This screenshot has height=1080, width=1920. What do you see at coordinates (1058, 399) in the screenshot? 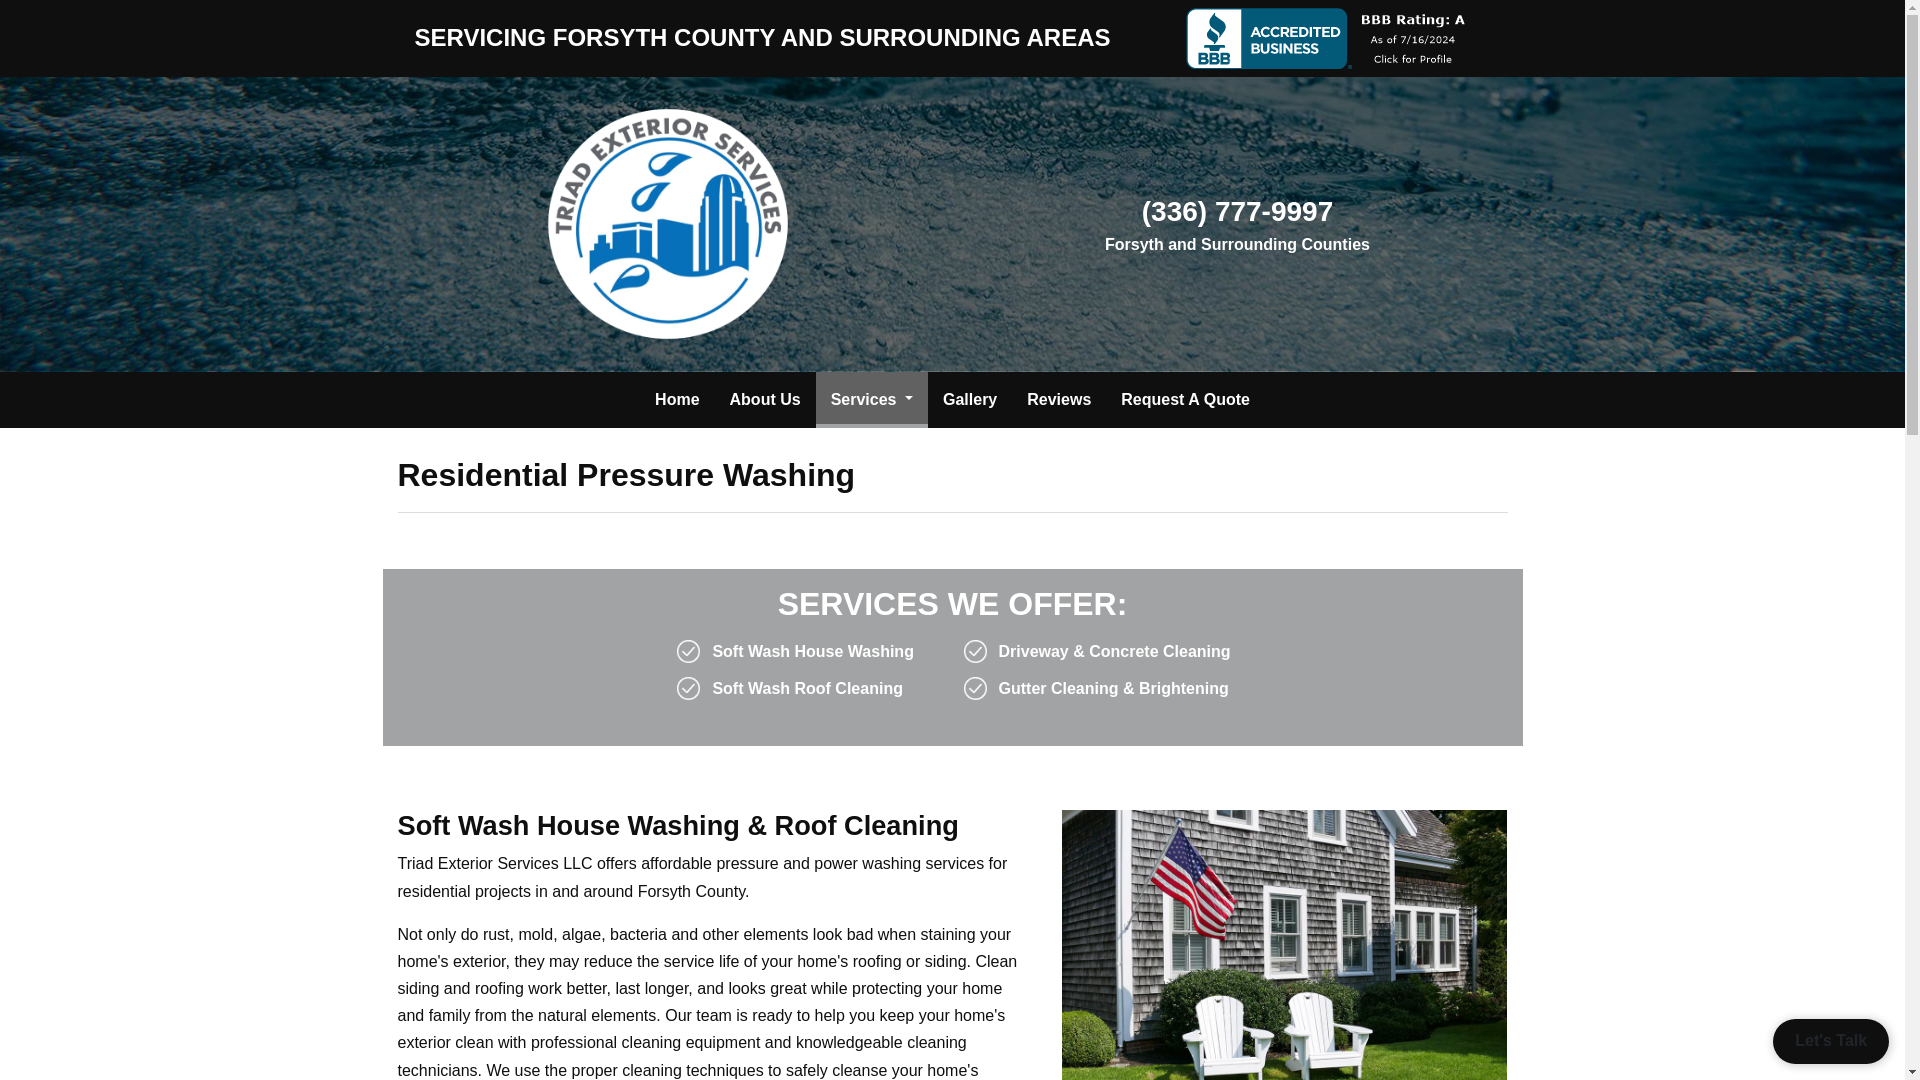
I see `Reviews` at bounding box center [1058, 399].